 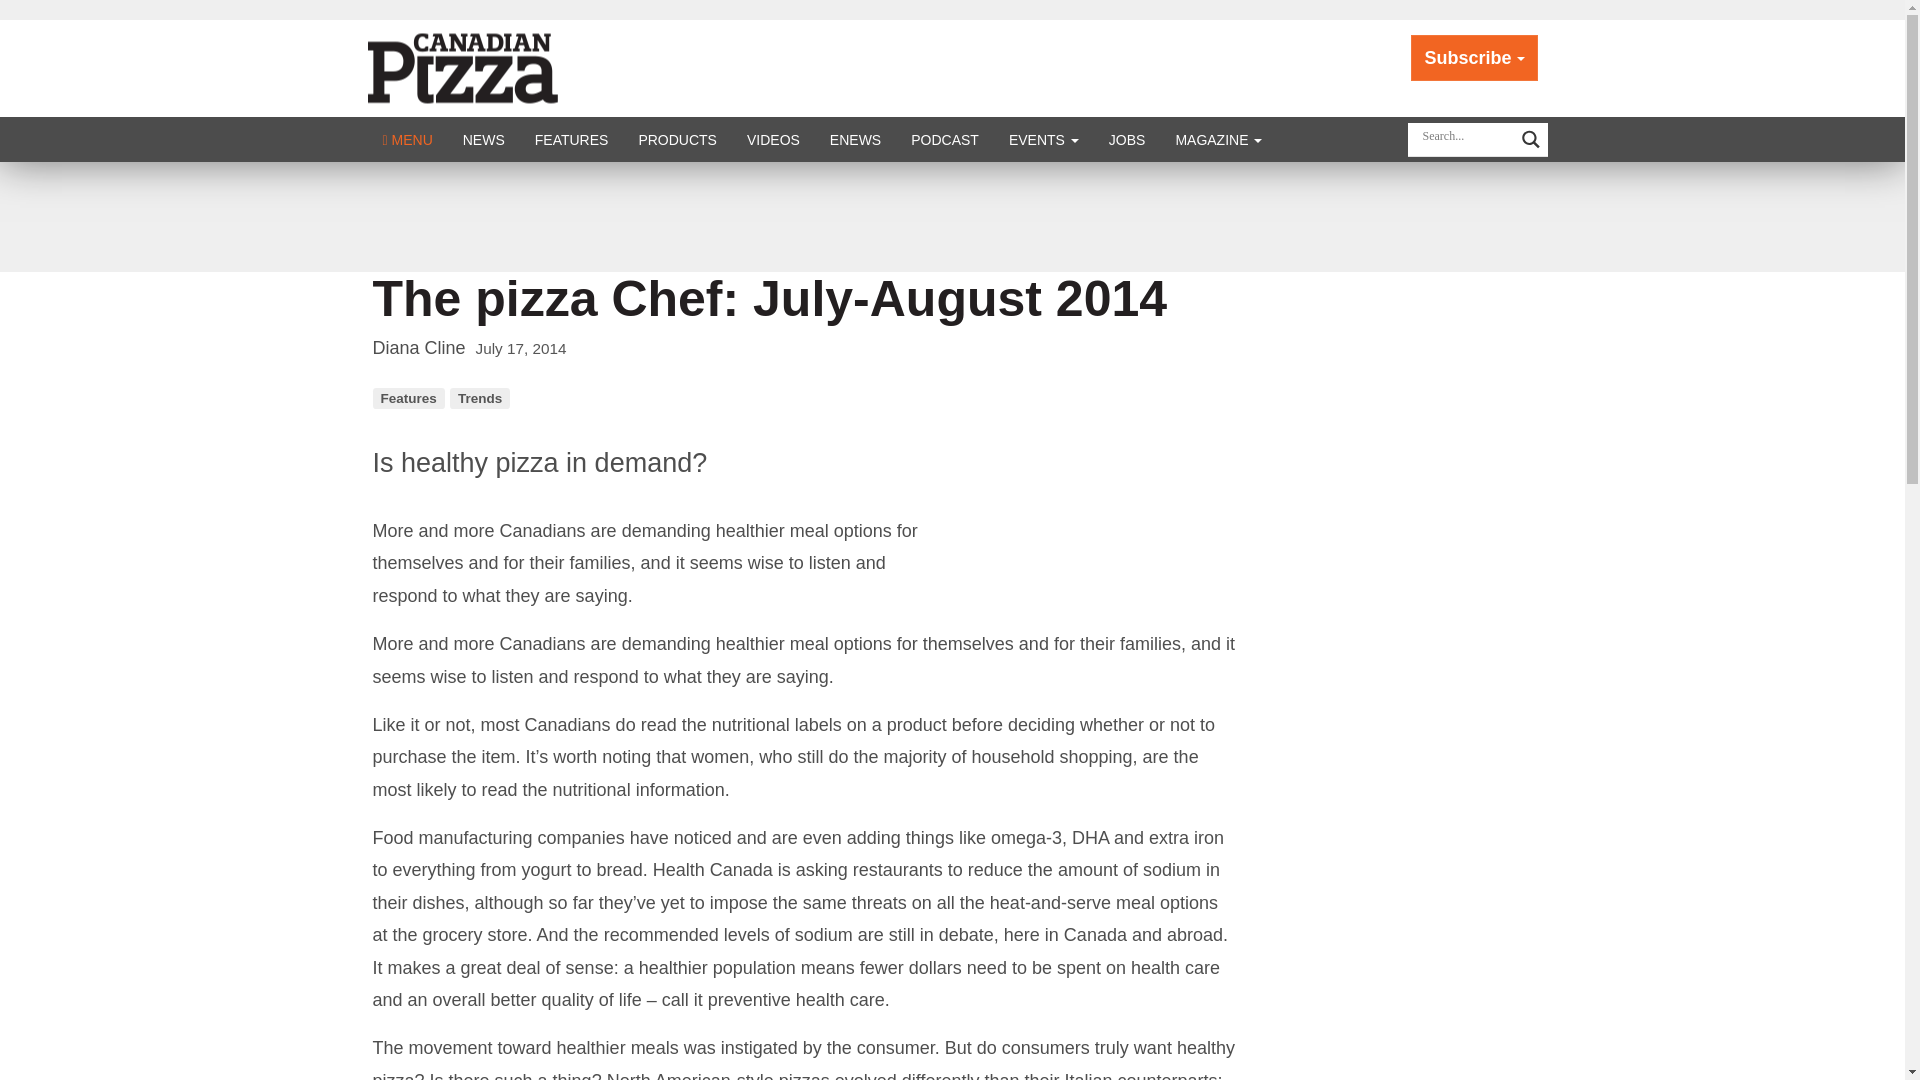 I want to click on PRODUCTS, so click(x=676, y=139).